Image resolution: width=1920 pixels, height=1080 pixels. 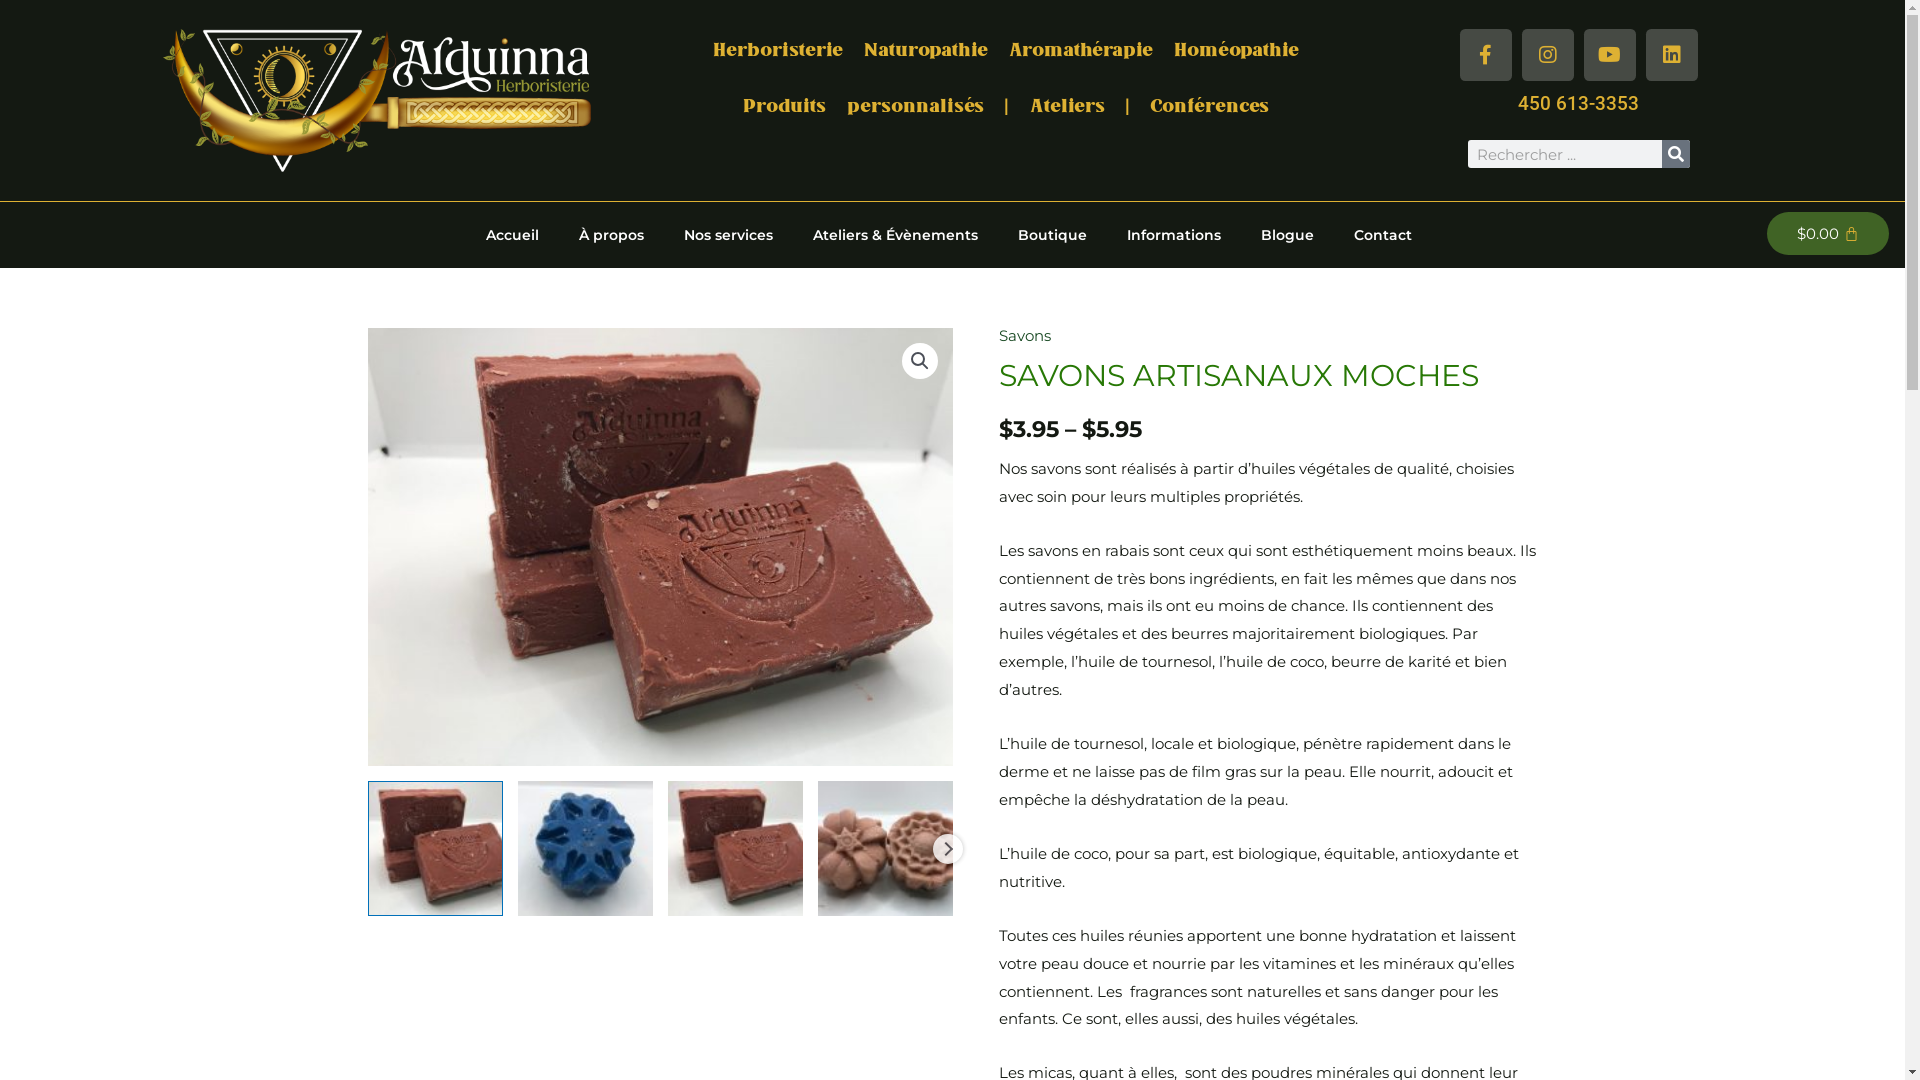 I want to click on Blogue, so click(x=1288, y=235).